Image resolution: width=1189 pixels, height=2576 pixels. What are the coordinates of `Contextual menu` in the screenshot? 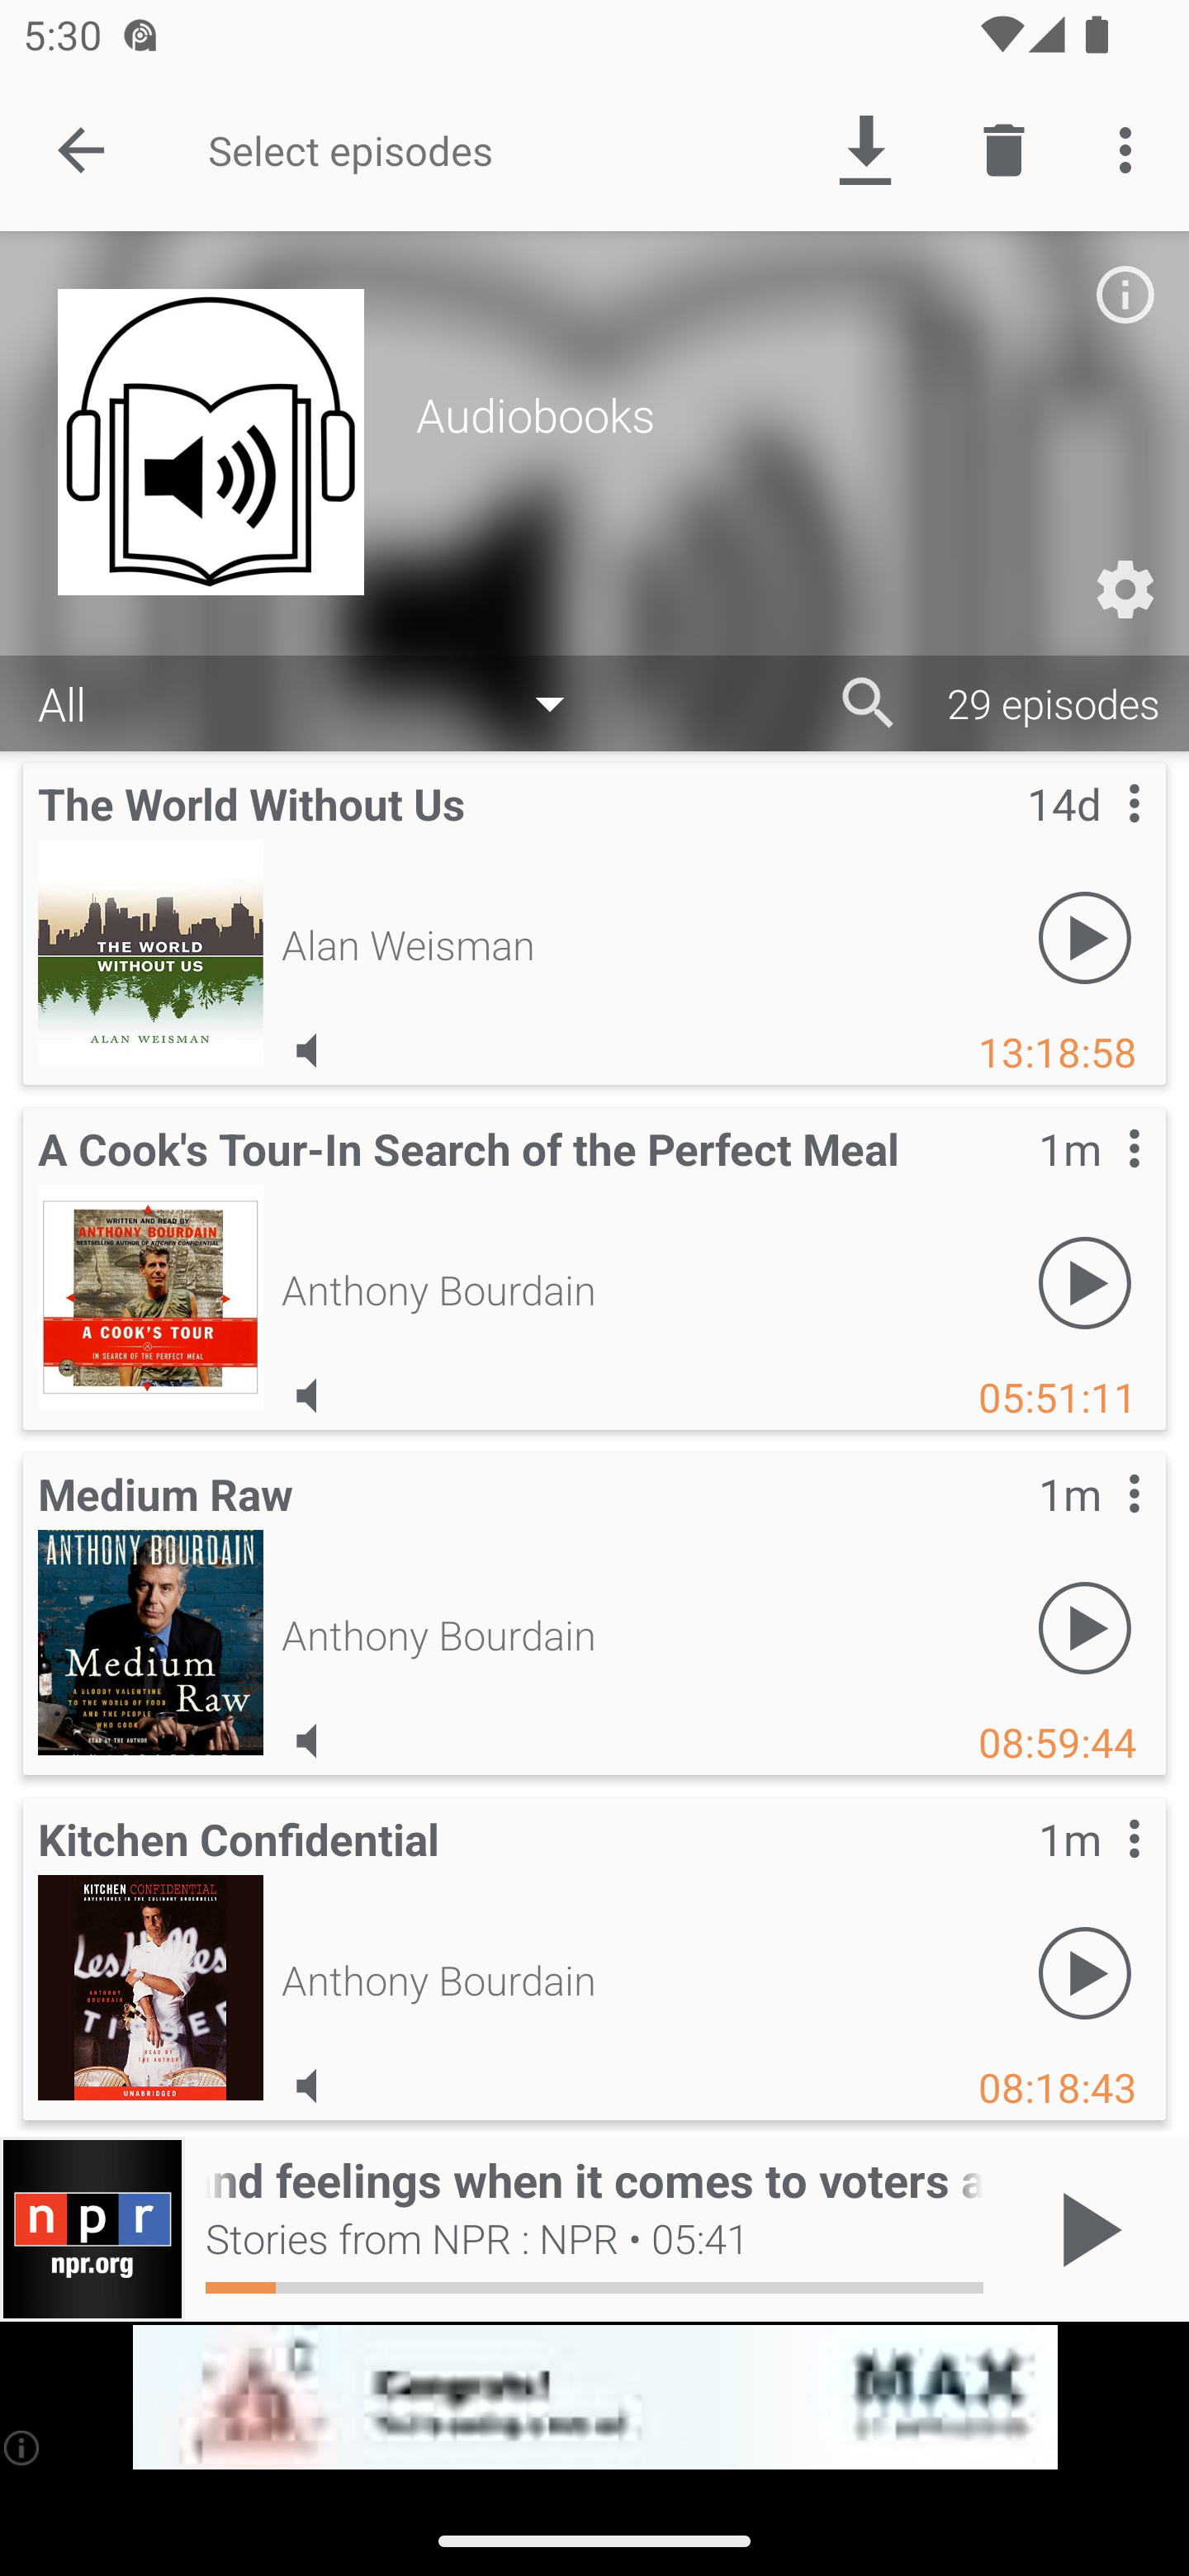 It's located at (1098, 1181).